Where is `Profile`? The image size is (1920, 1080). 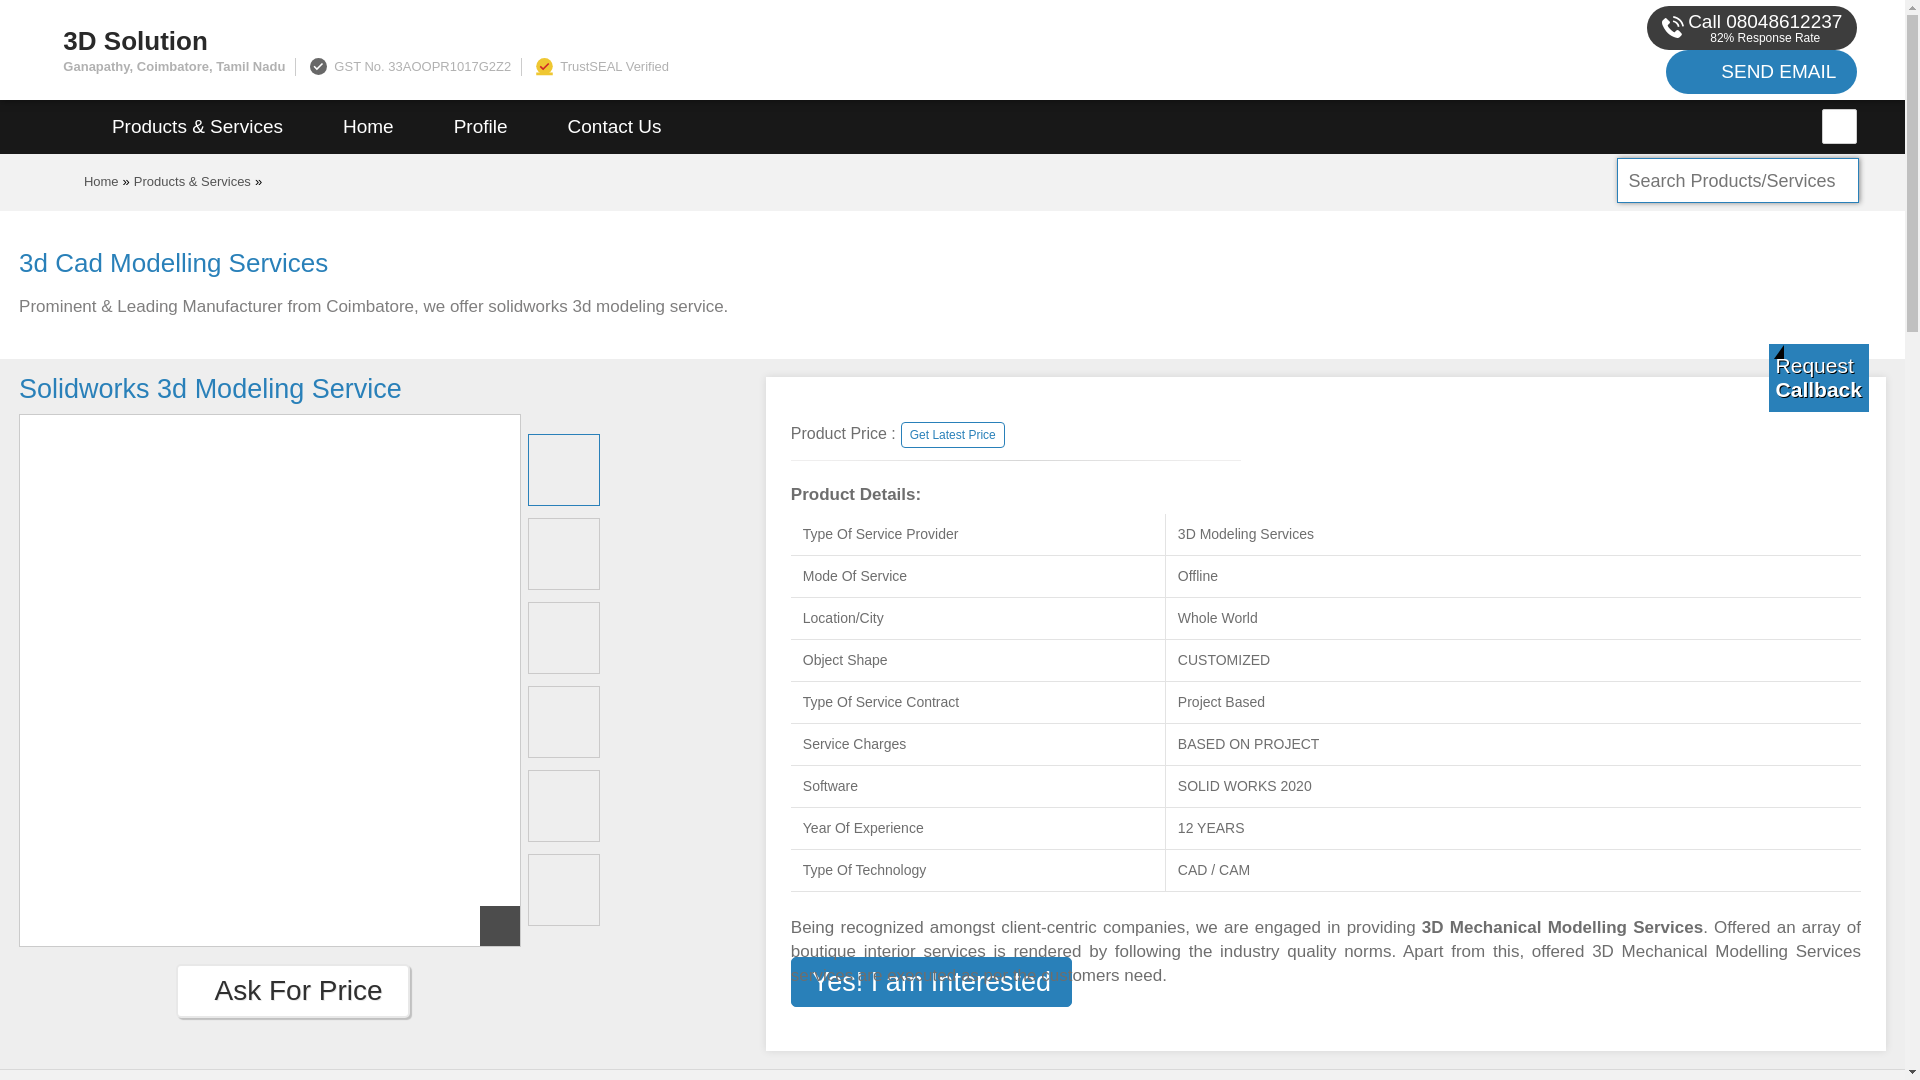 Profile is located at coordinates (481, 127).